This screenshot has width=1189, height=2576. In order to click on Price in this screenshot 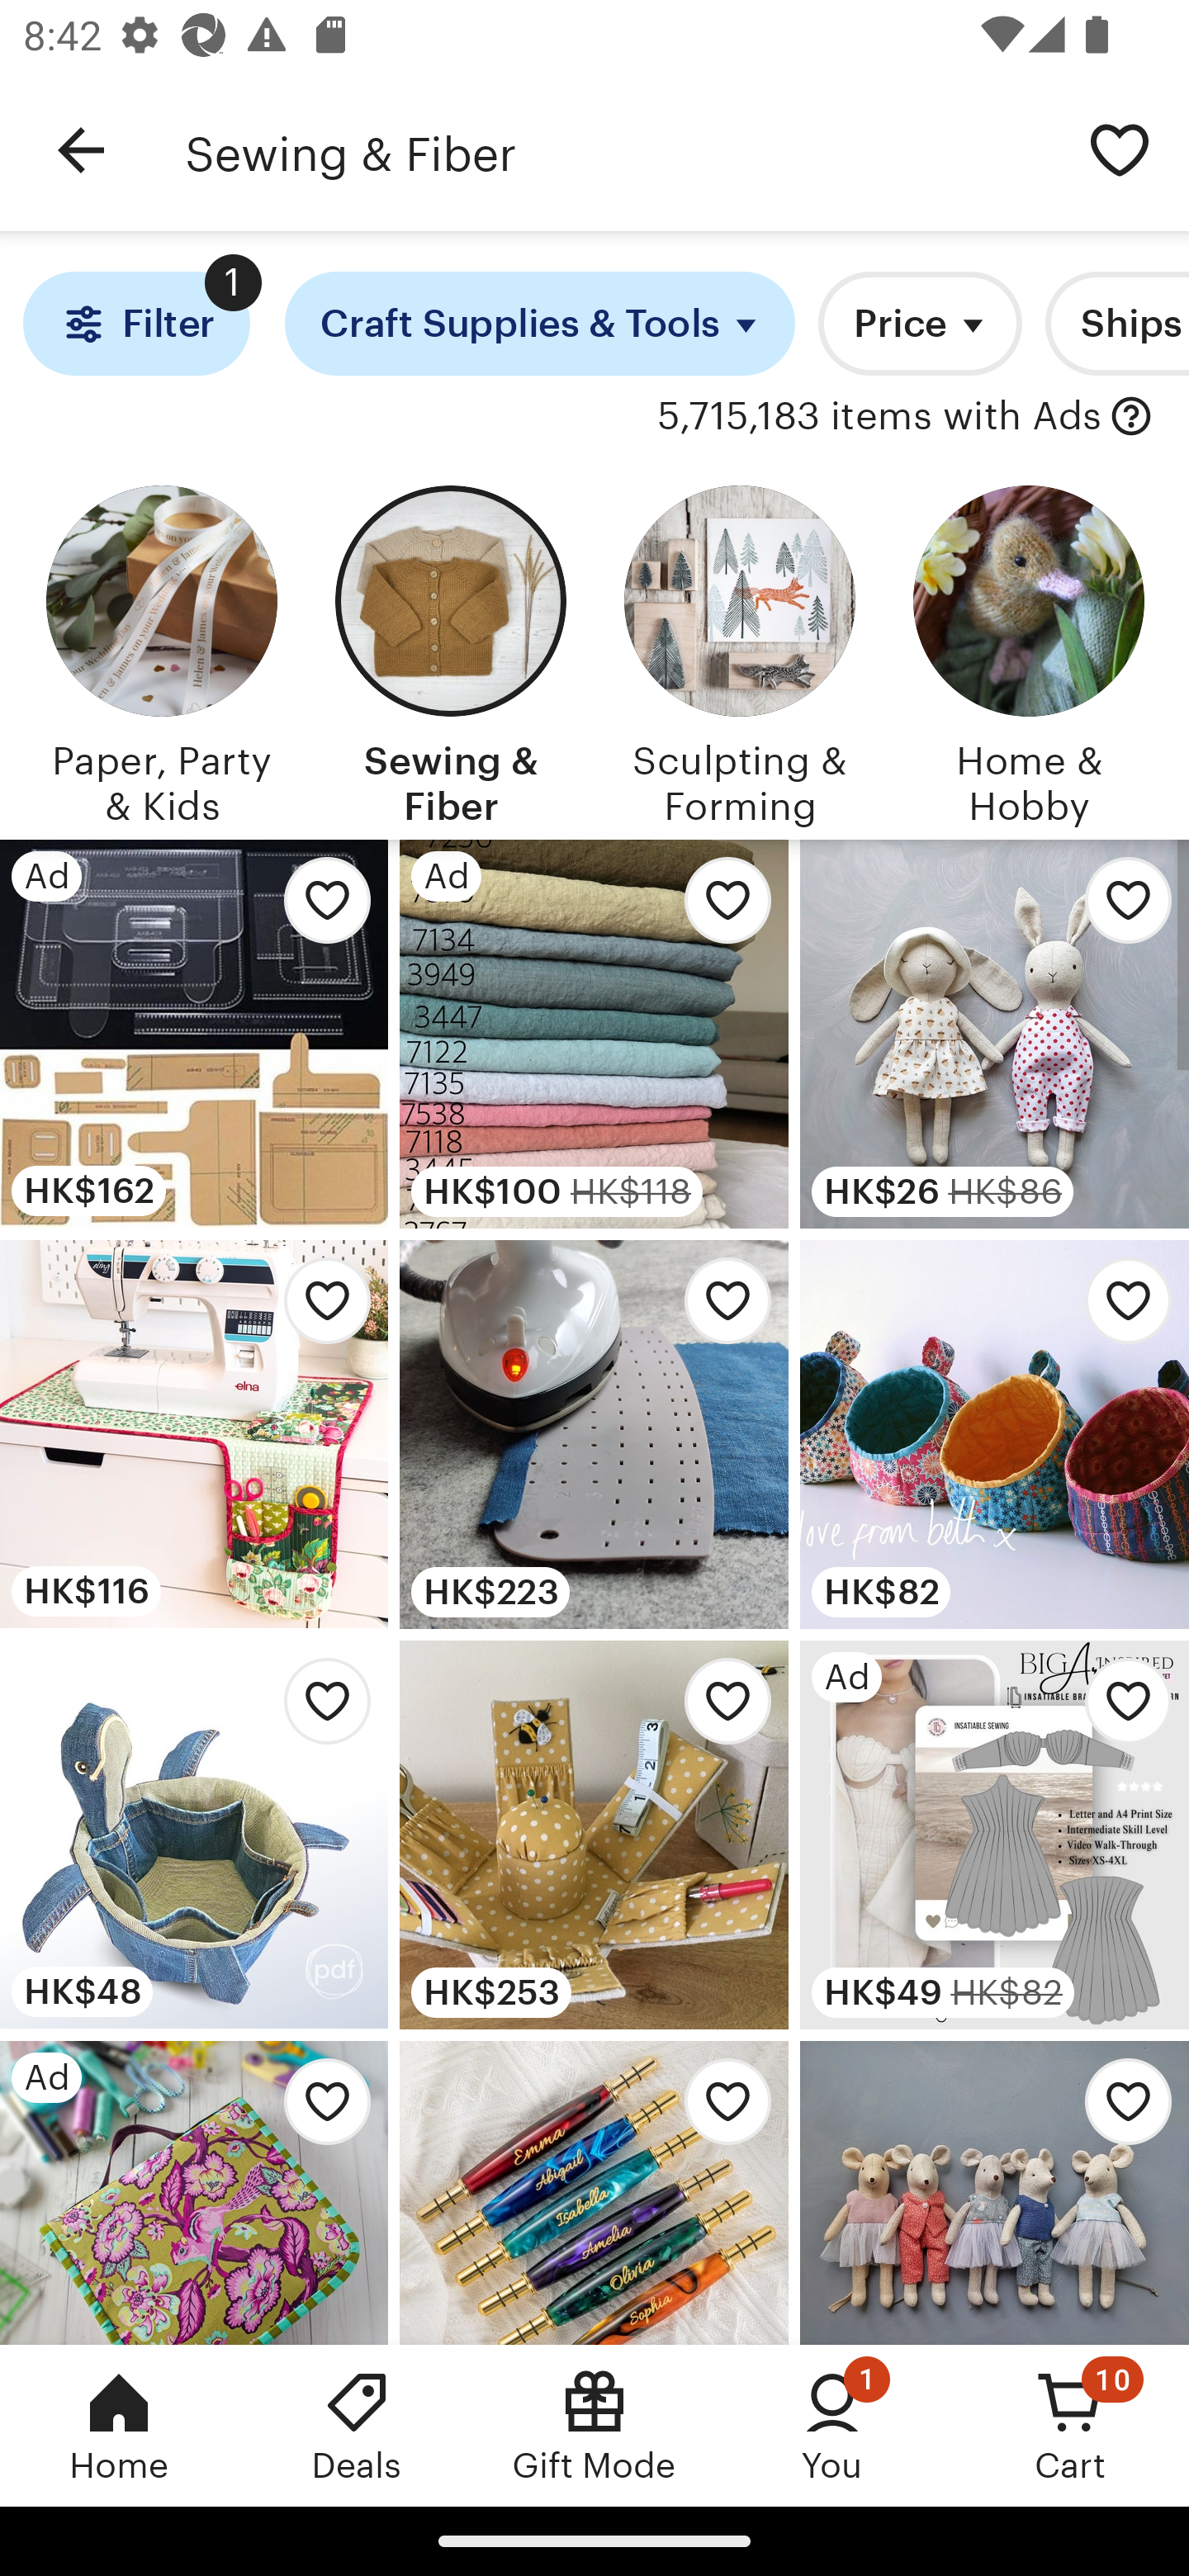, I will do `click(920, 324)`.